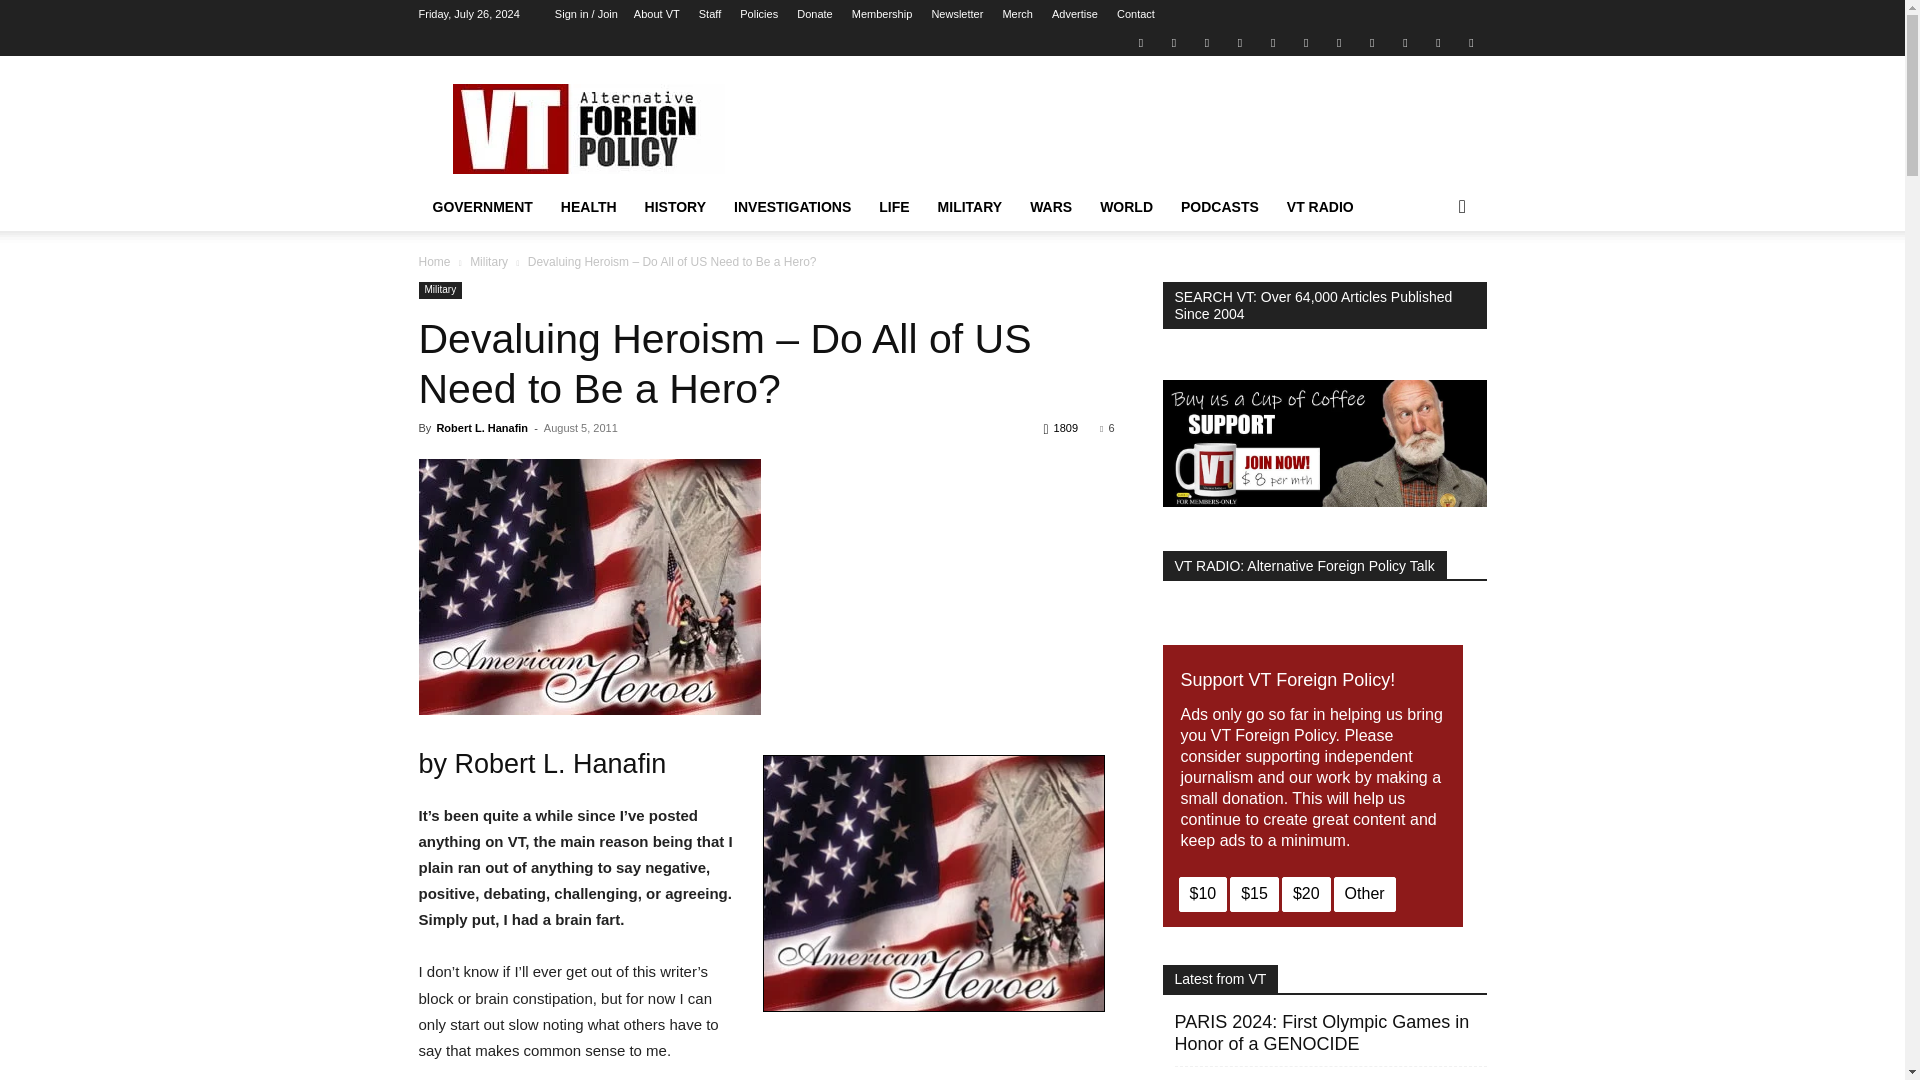 Image resolution: width=1920 pixels, height=1080 pixels. Describe the element at coordinates (1206, 42) in the screenshot. I see `Mail` at that location.